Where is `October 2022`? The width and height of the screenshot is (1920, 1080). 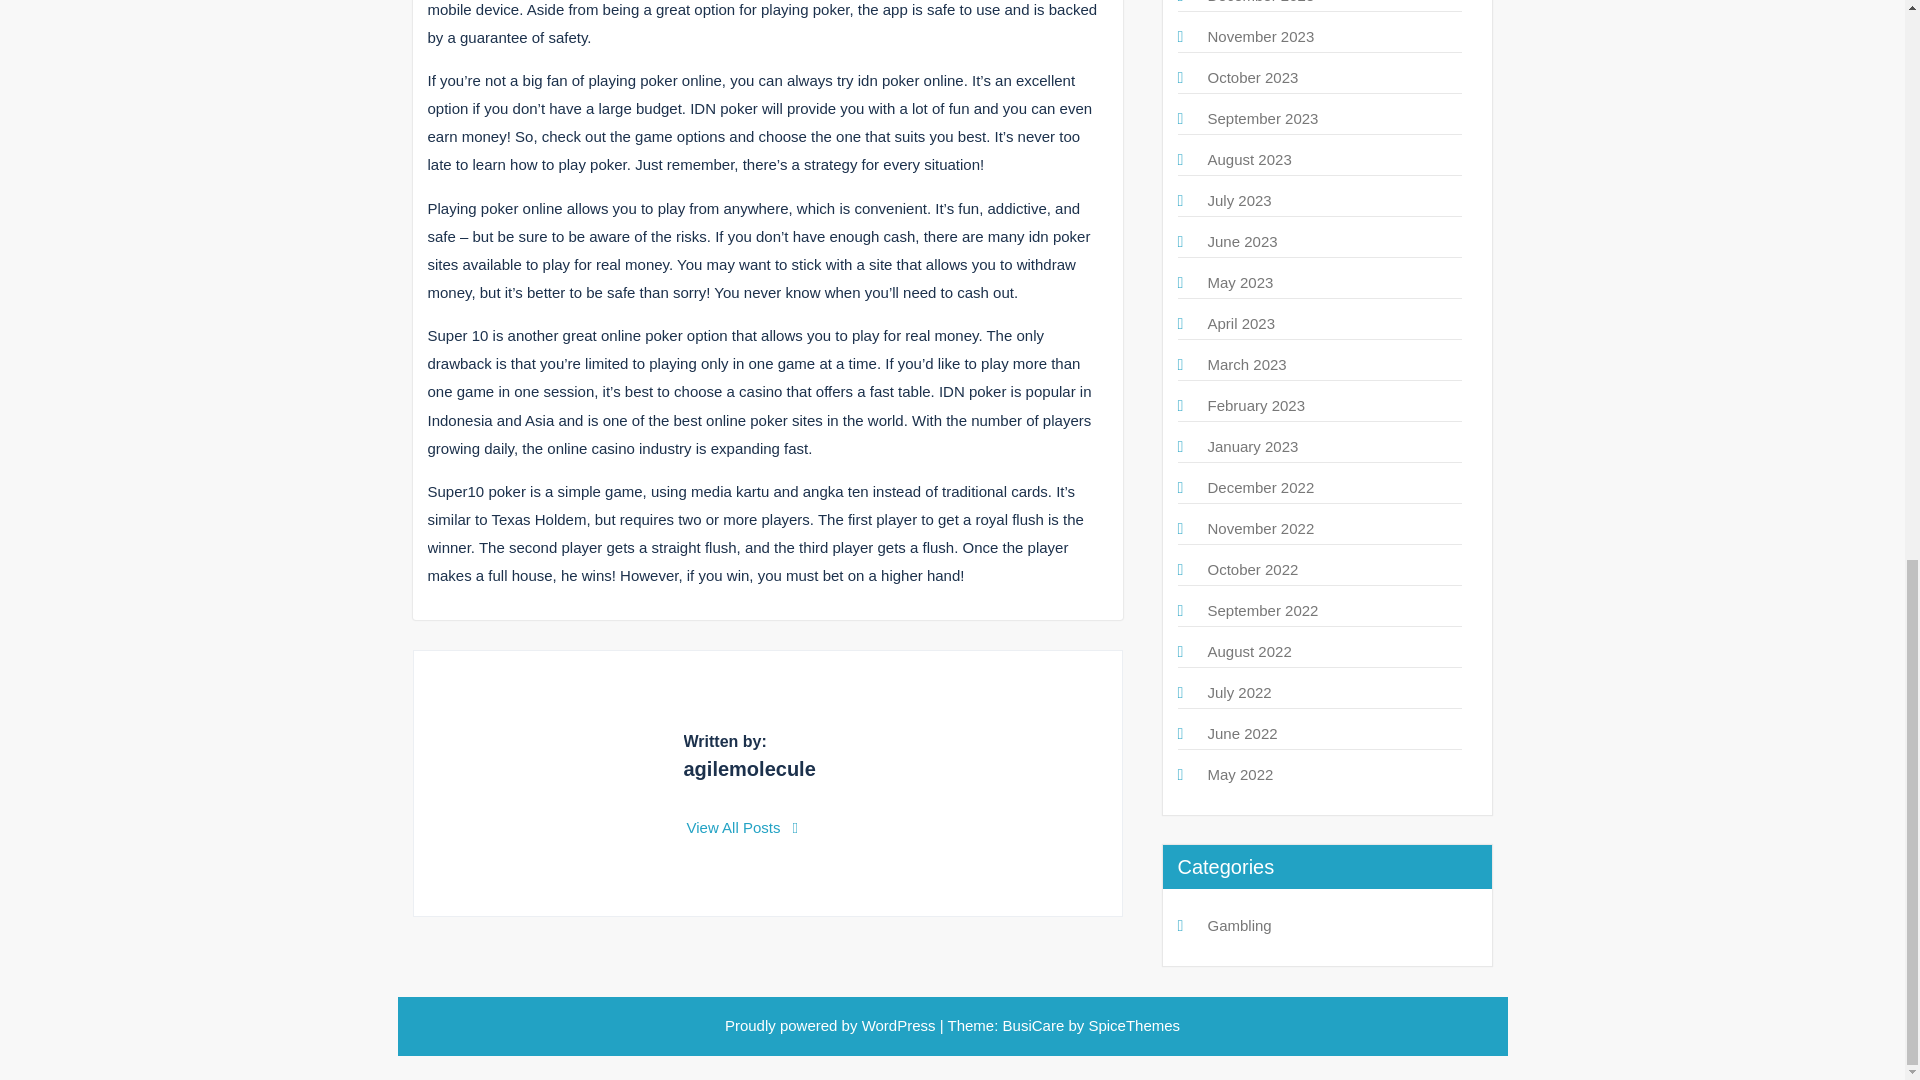 October 2022 is located at coordinates (1253, 568).